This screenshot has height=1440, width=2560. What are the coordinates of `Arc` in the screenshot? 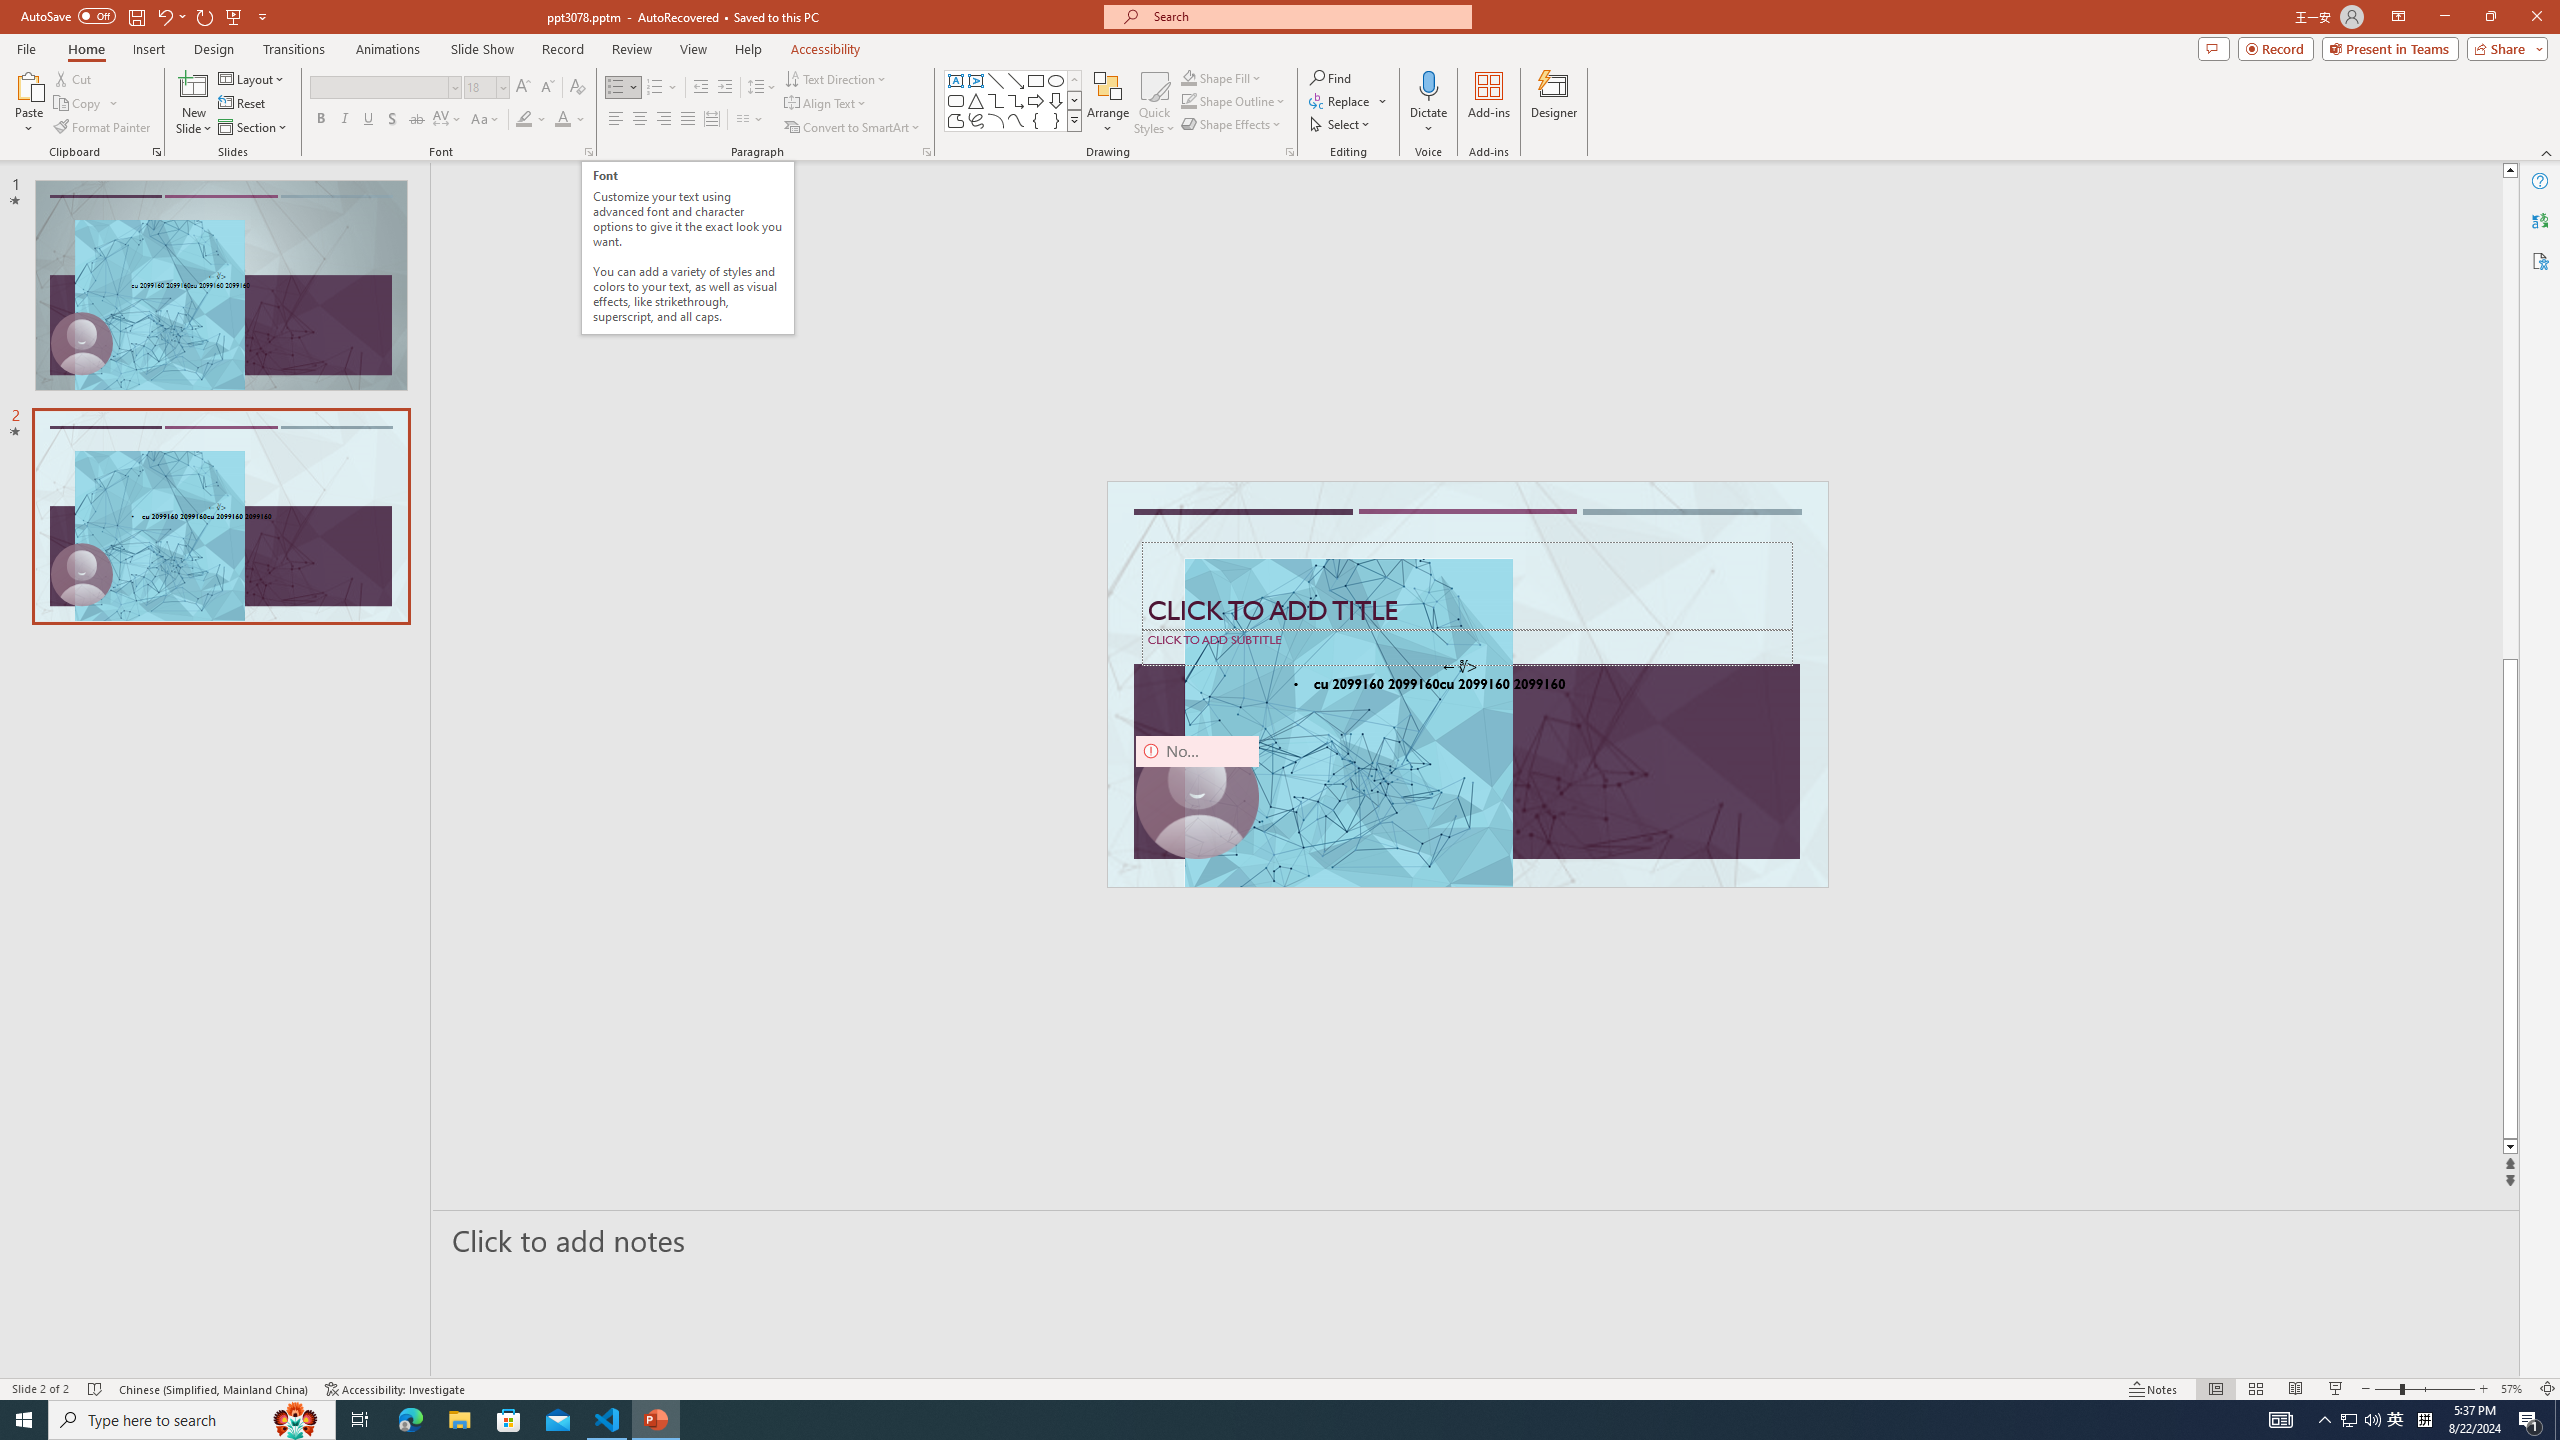 It's located at (996, 120).